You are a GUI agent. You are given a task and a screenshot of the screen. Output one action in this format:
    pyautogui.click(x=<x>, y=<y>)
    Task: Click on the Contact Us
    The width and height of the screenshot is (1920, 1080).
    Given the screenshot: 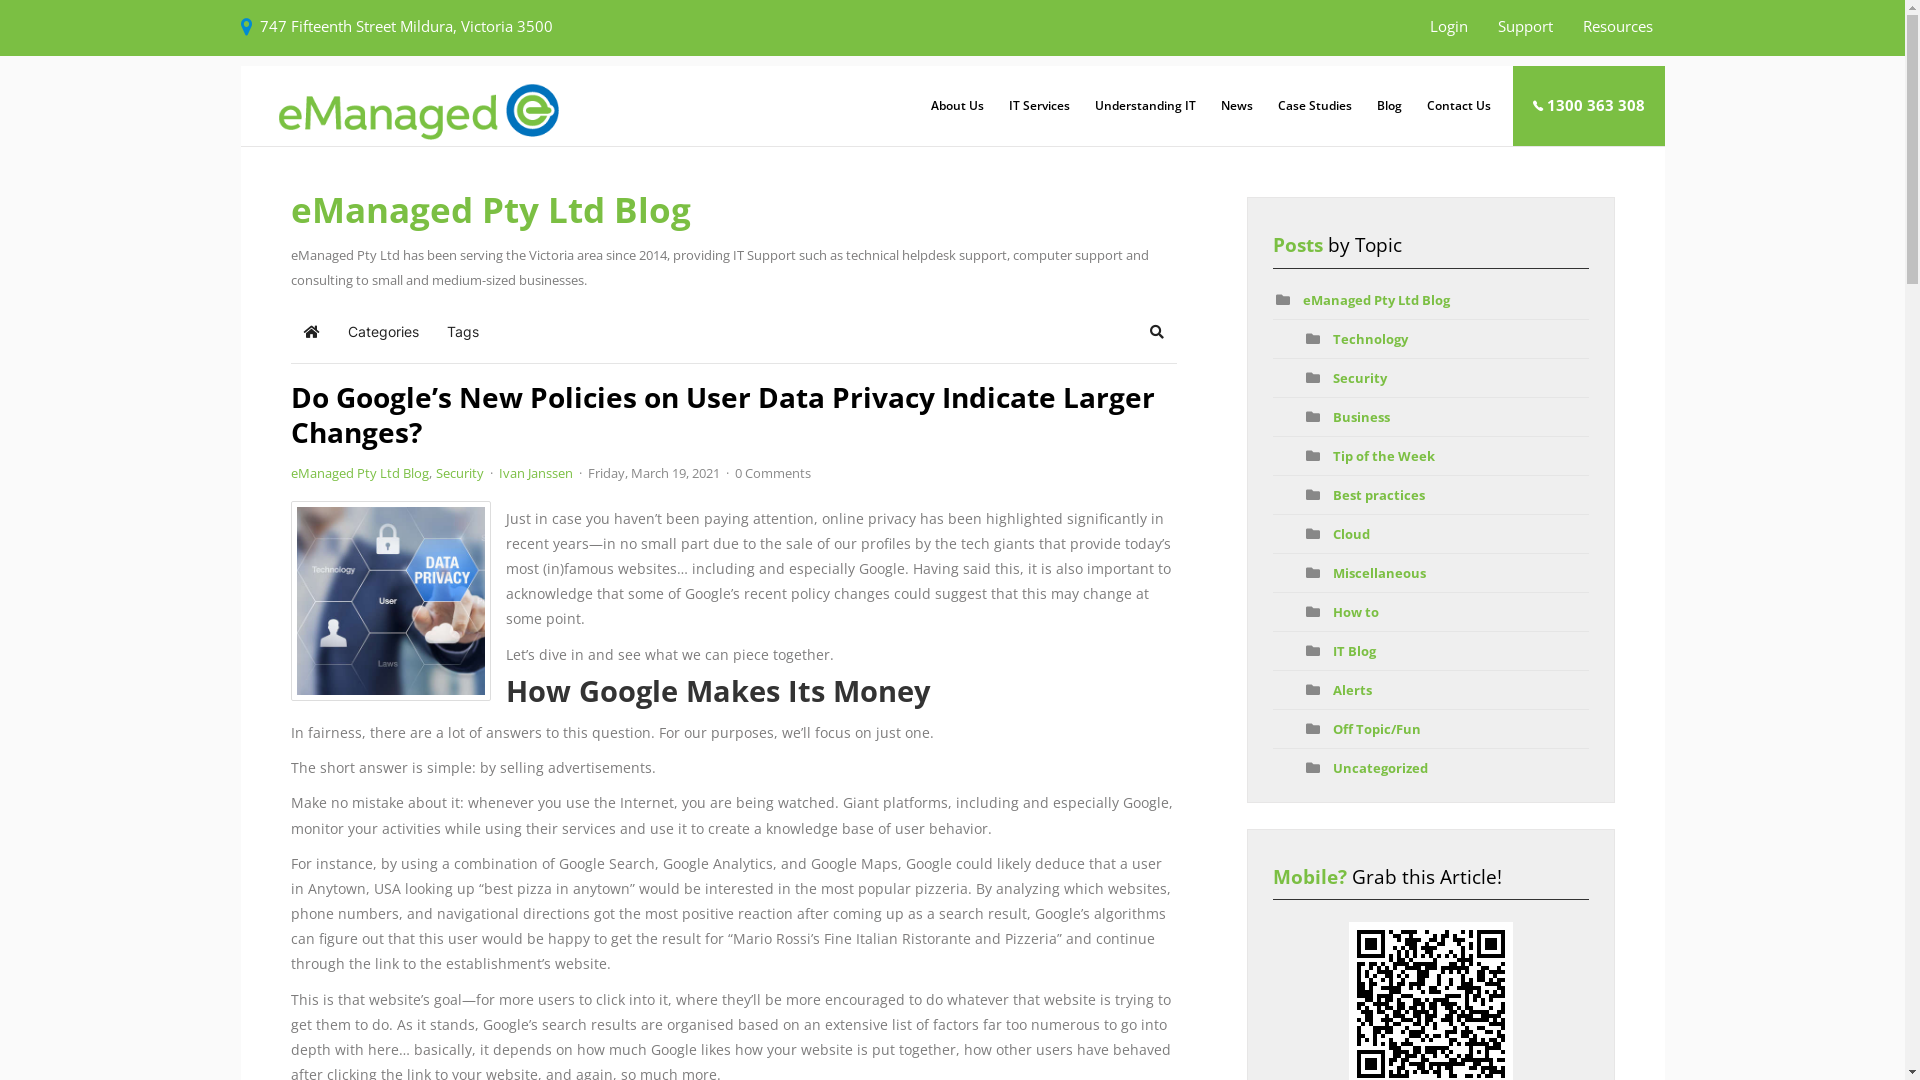 What is the action you would take?
    pyautogui.click(x=1458, y=106)
    